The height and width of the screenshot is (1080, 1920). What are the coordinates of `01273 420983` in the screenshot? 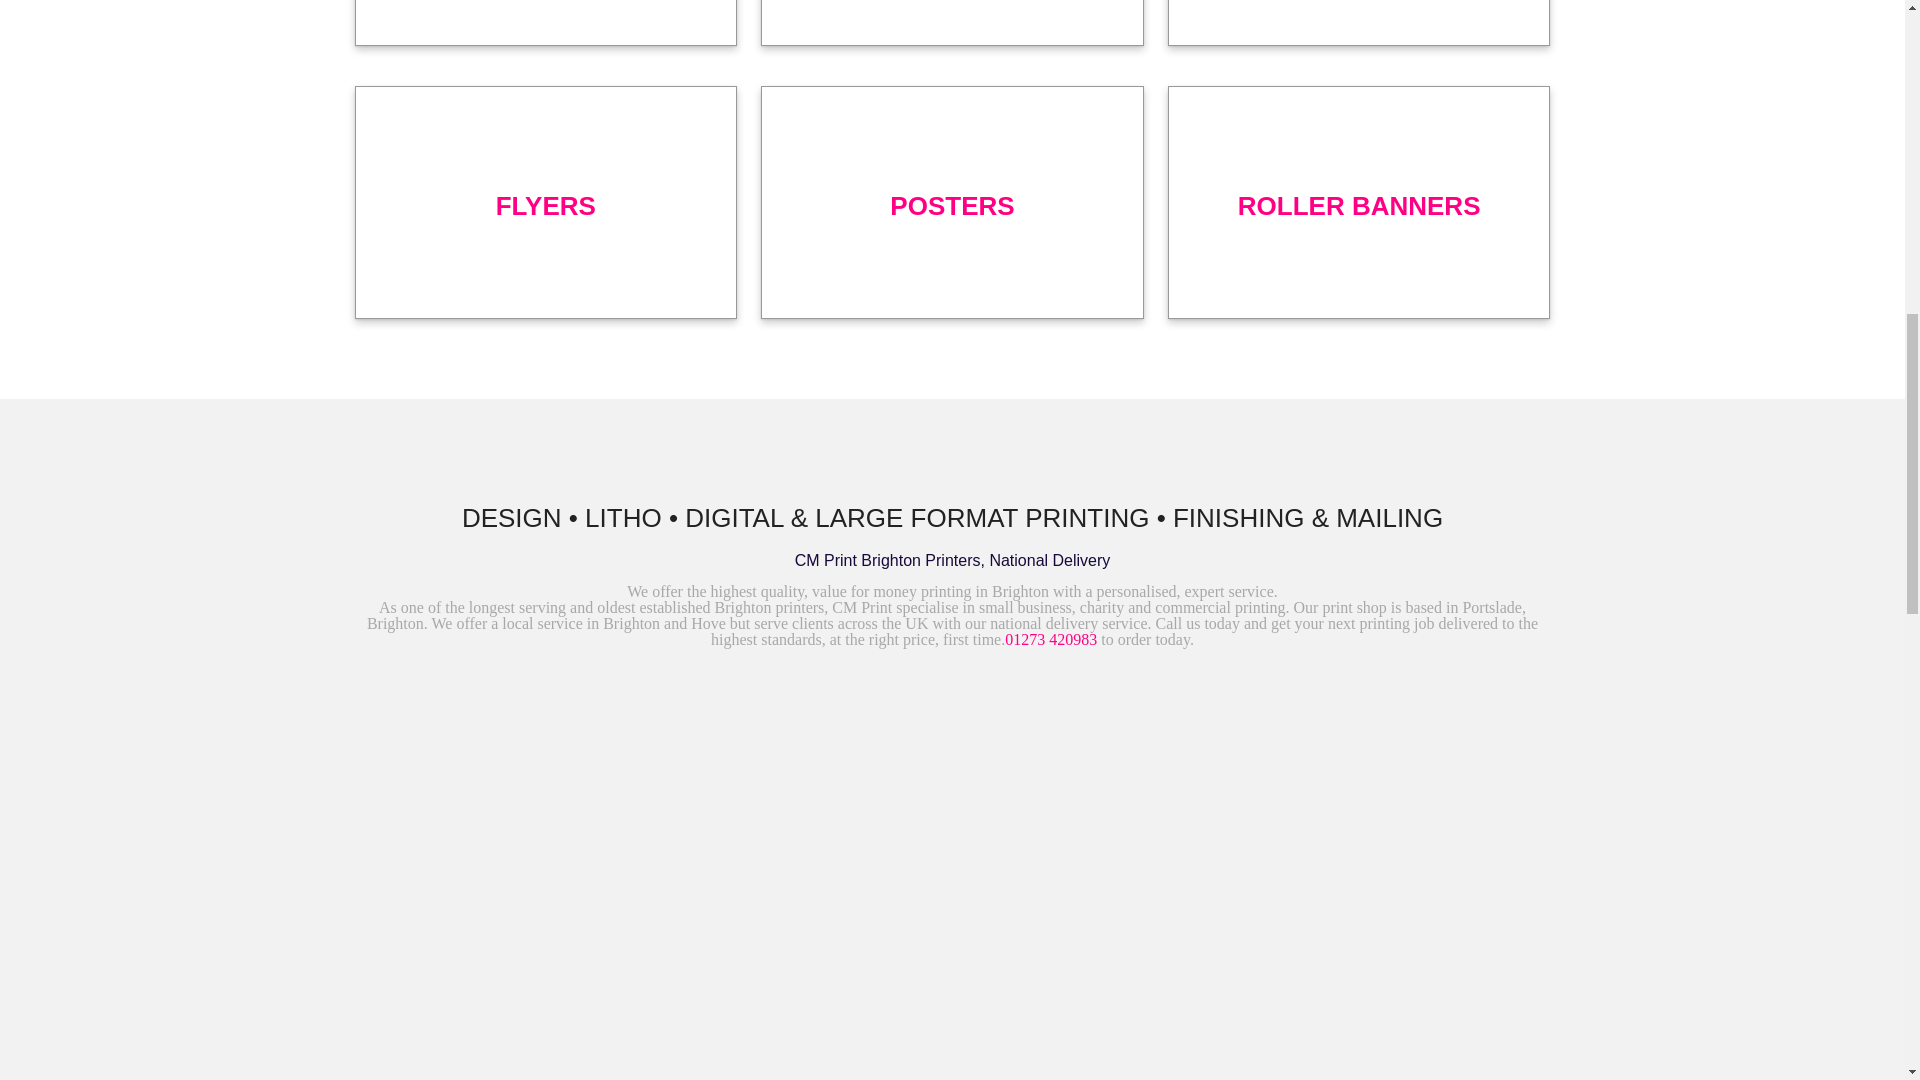 It's located at (1050, 639).